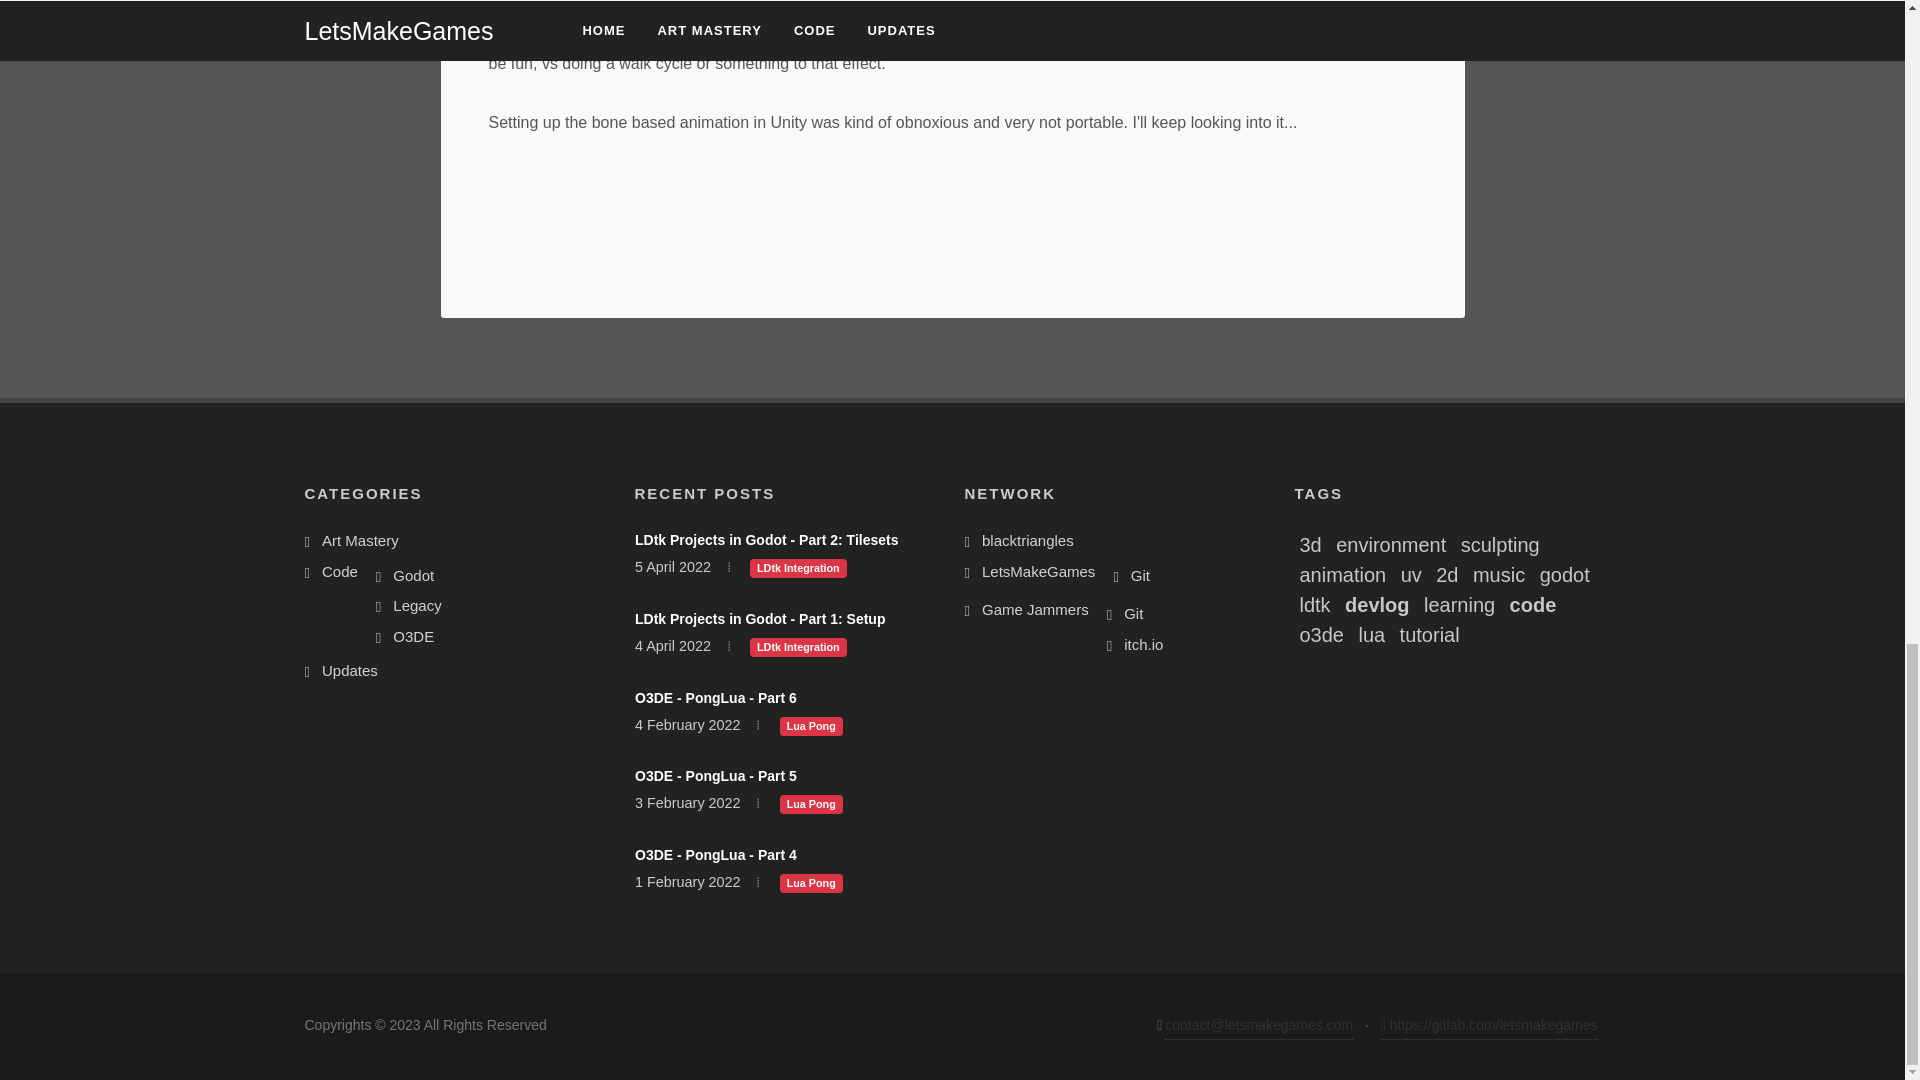  I want to click on O3DE - PongLua - Part 5, so click(714, 776).